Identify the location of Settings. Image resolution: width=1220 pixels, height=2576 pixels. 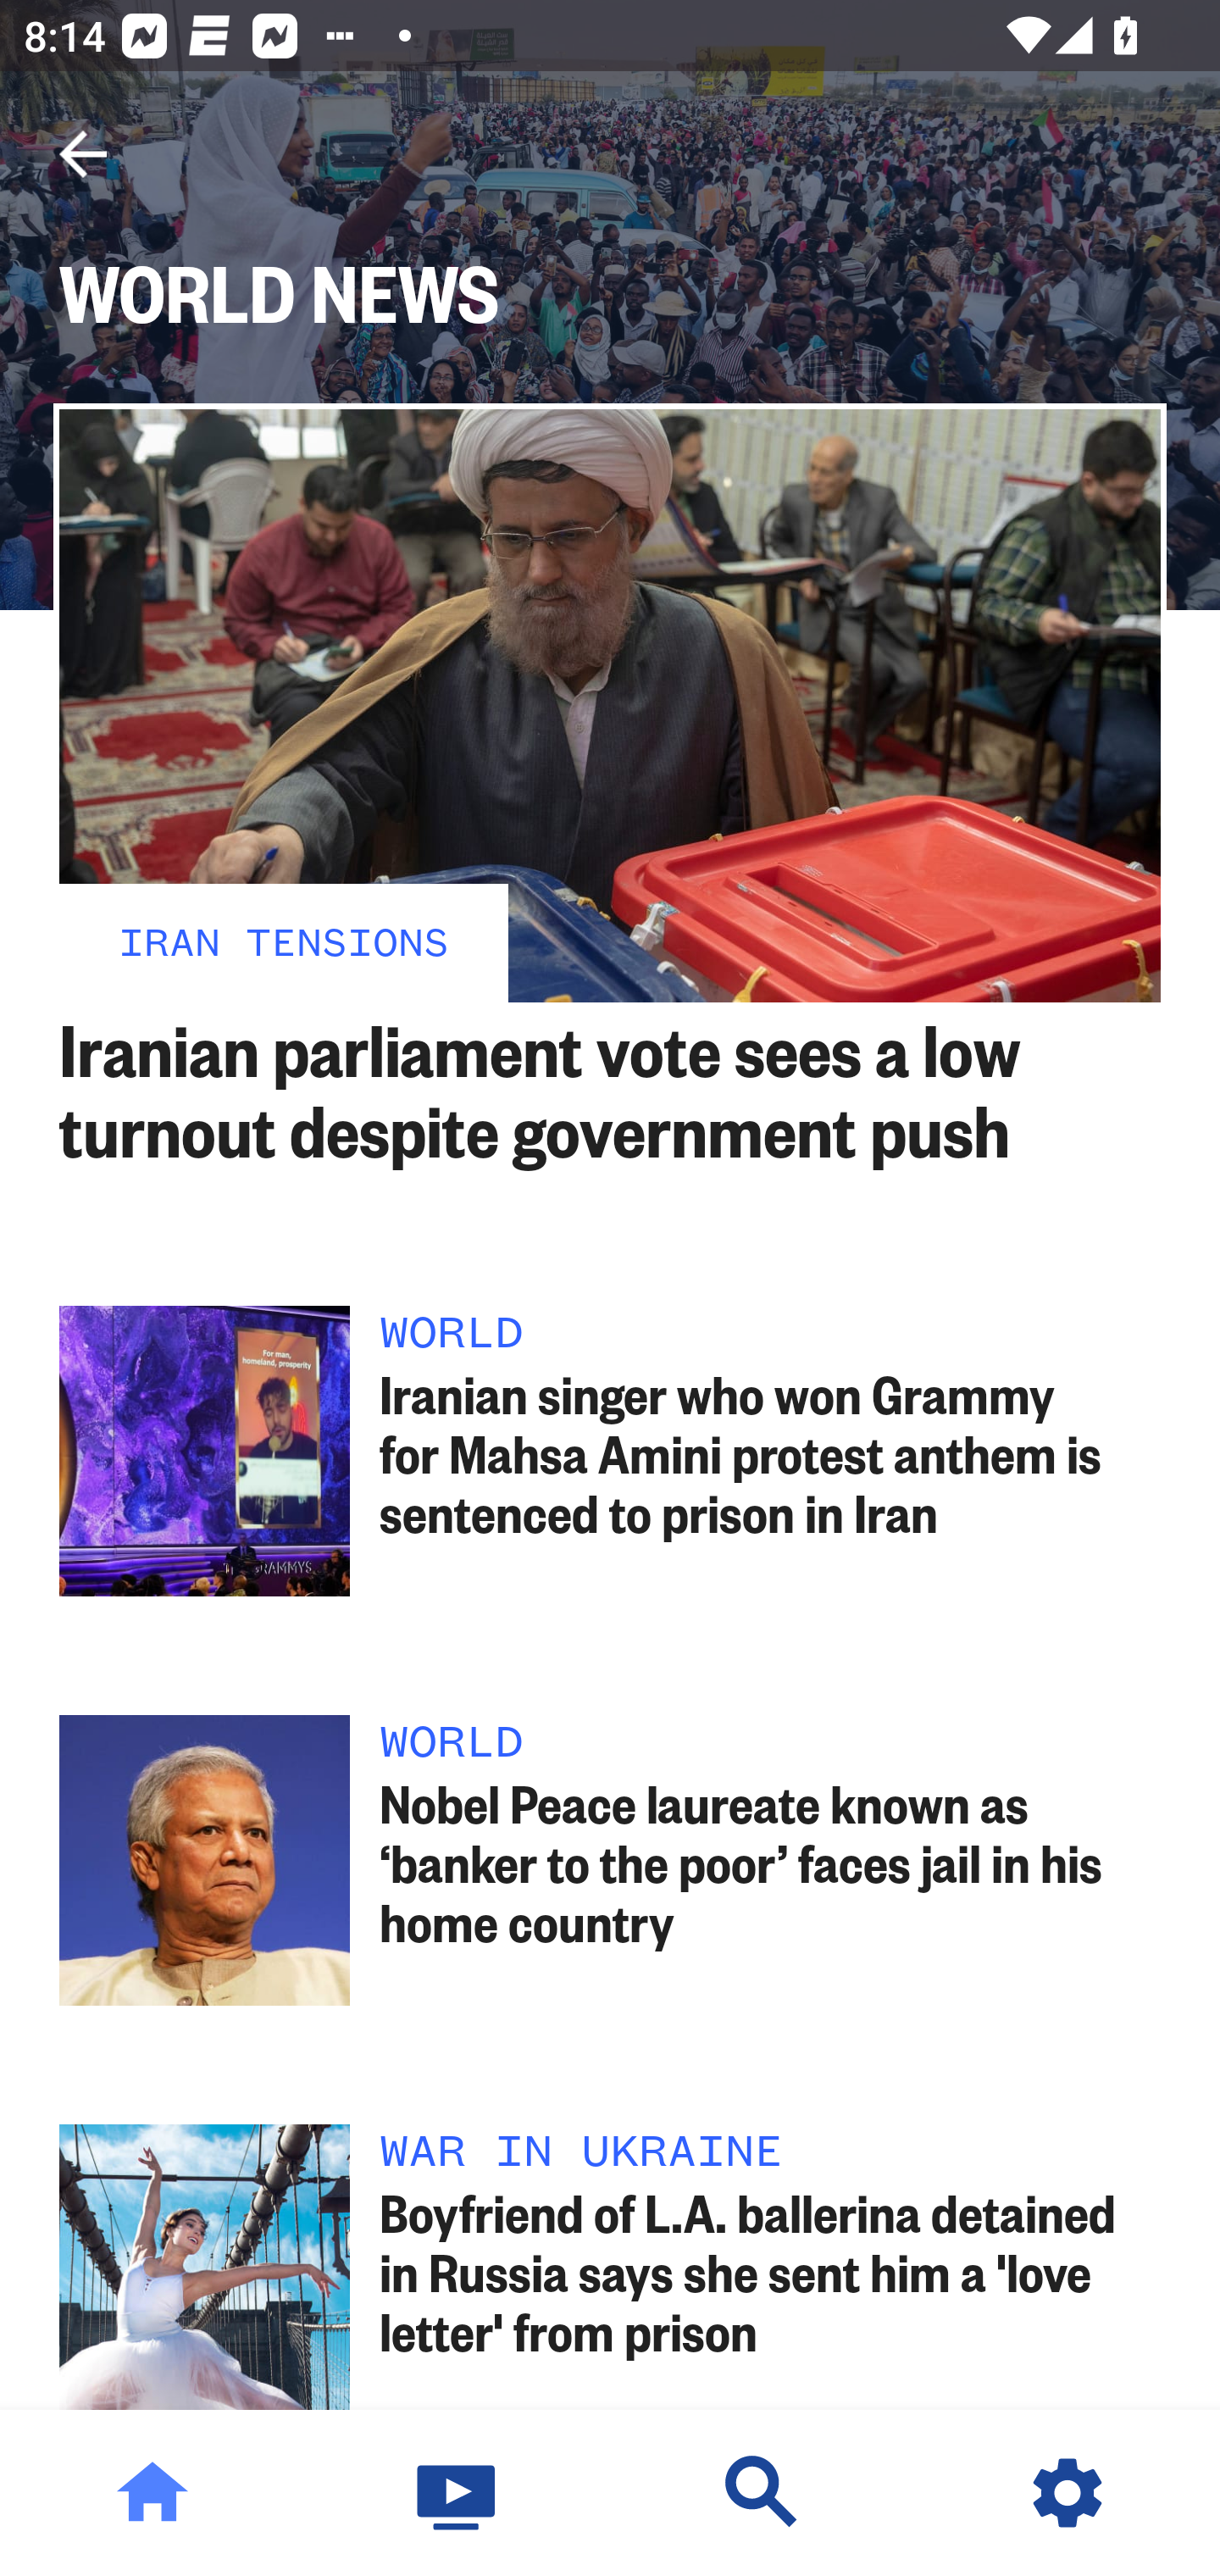
(1067, 2493).